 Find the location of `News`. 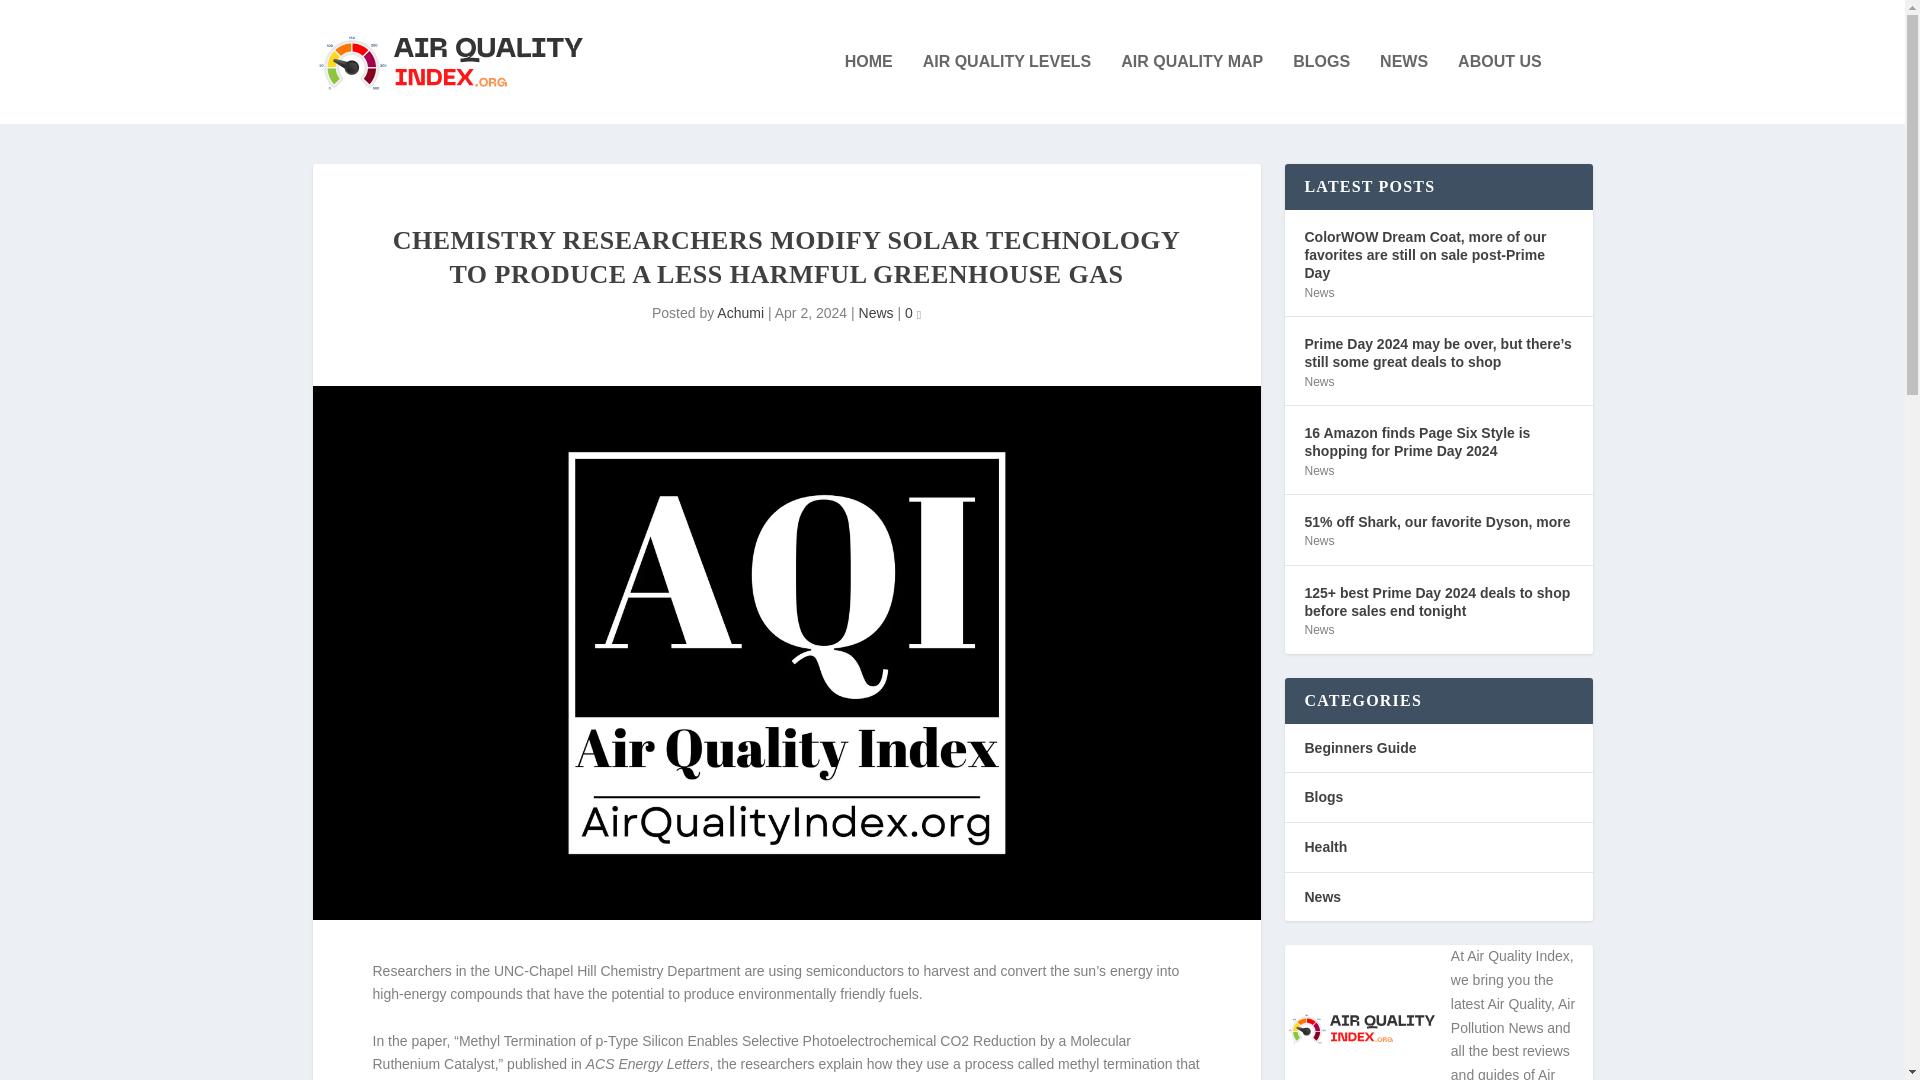

News is located at coordinates (1318, 293).